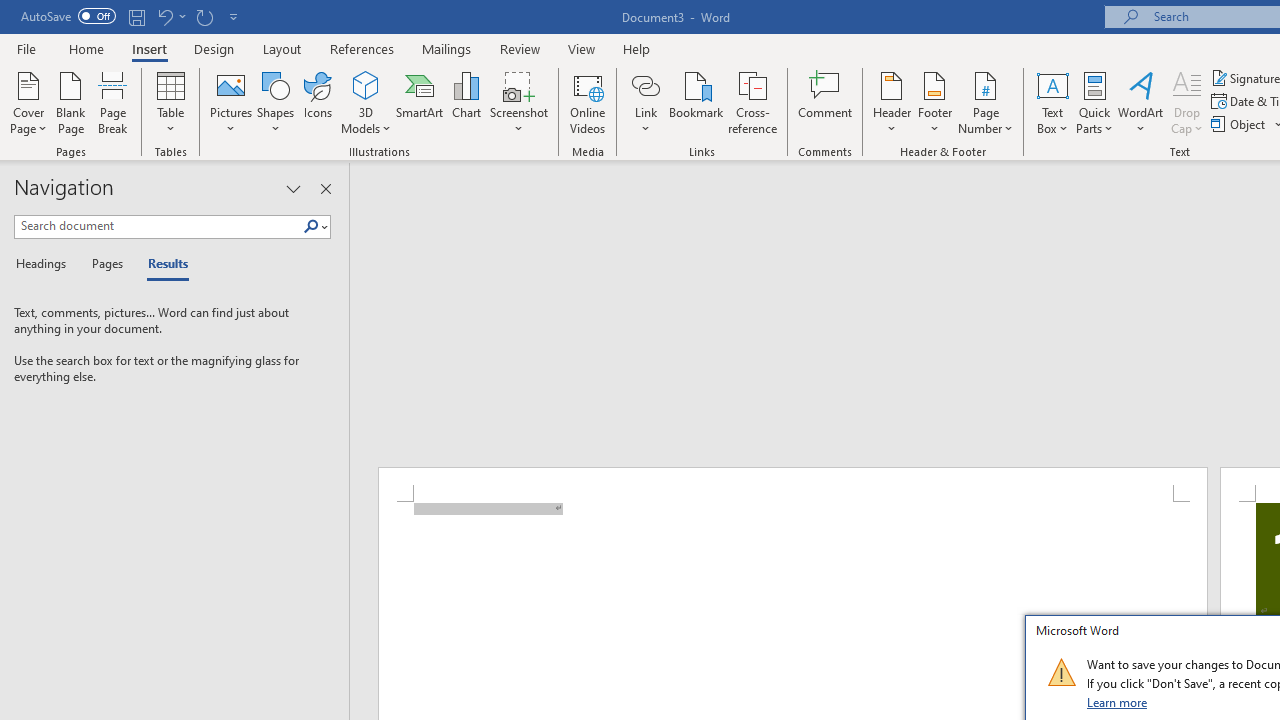 This screenshot has height=720, width=1280. What do you see at coordinates (230, 102) in the screenshot?
I see `Pictures` at bounding box center [230, 102].